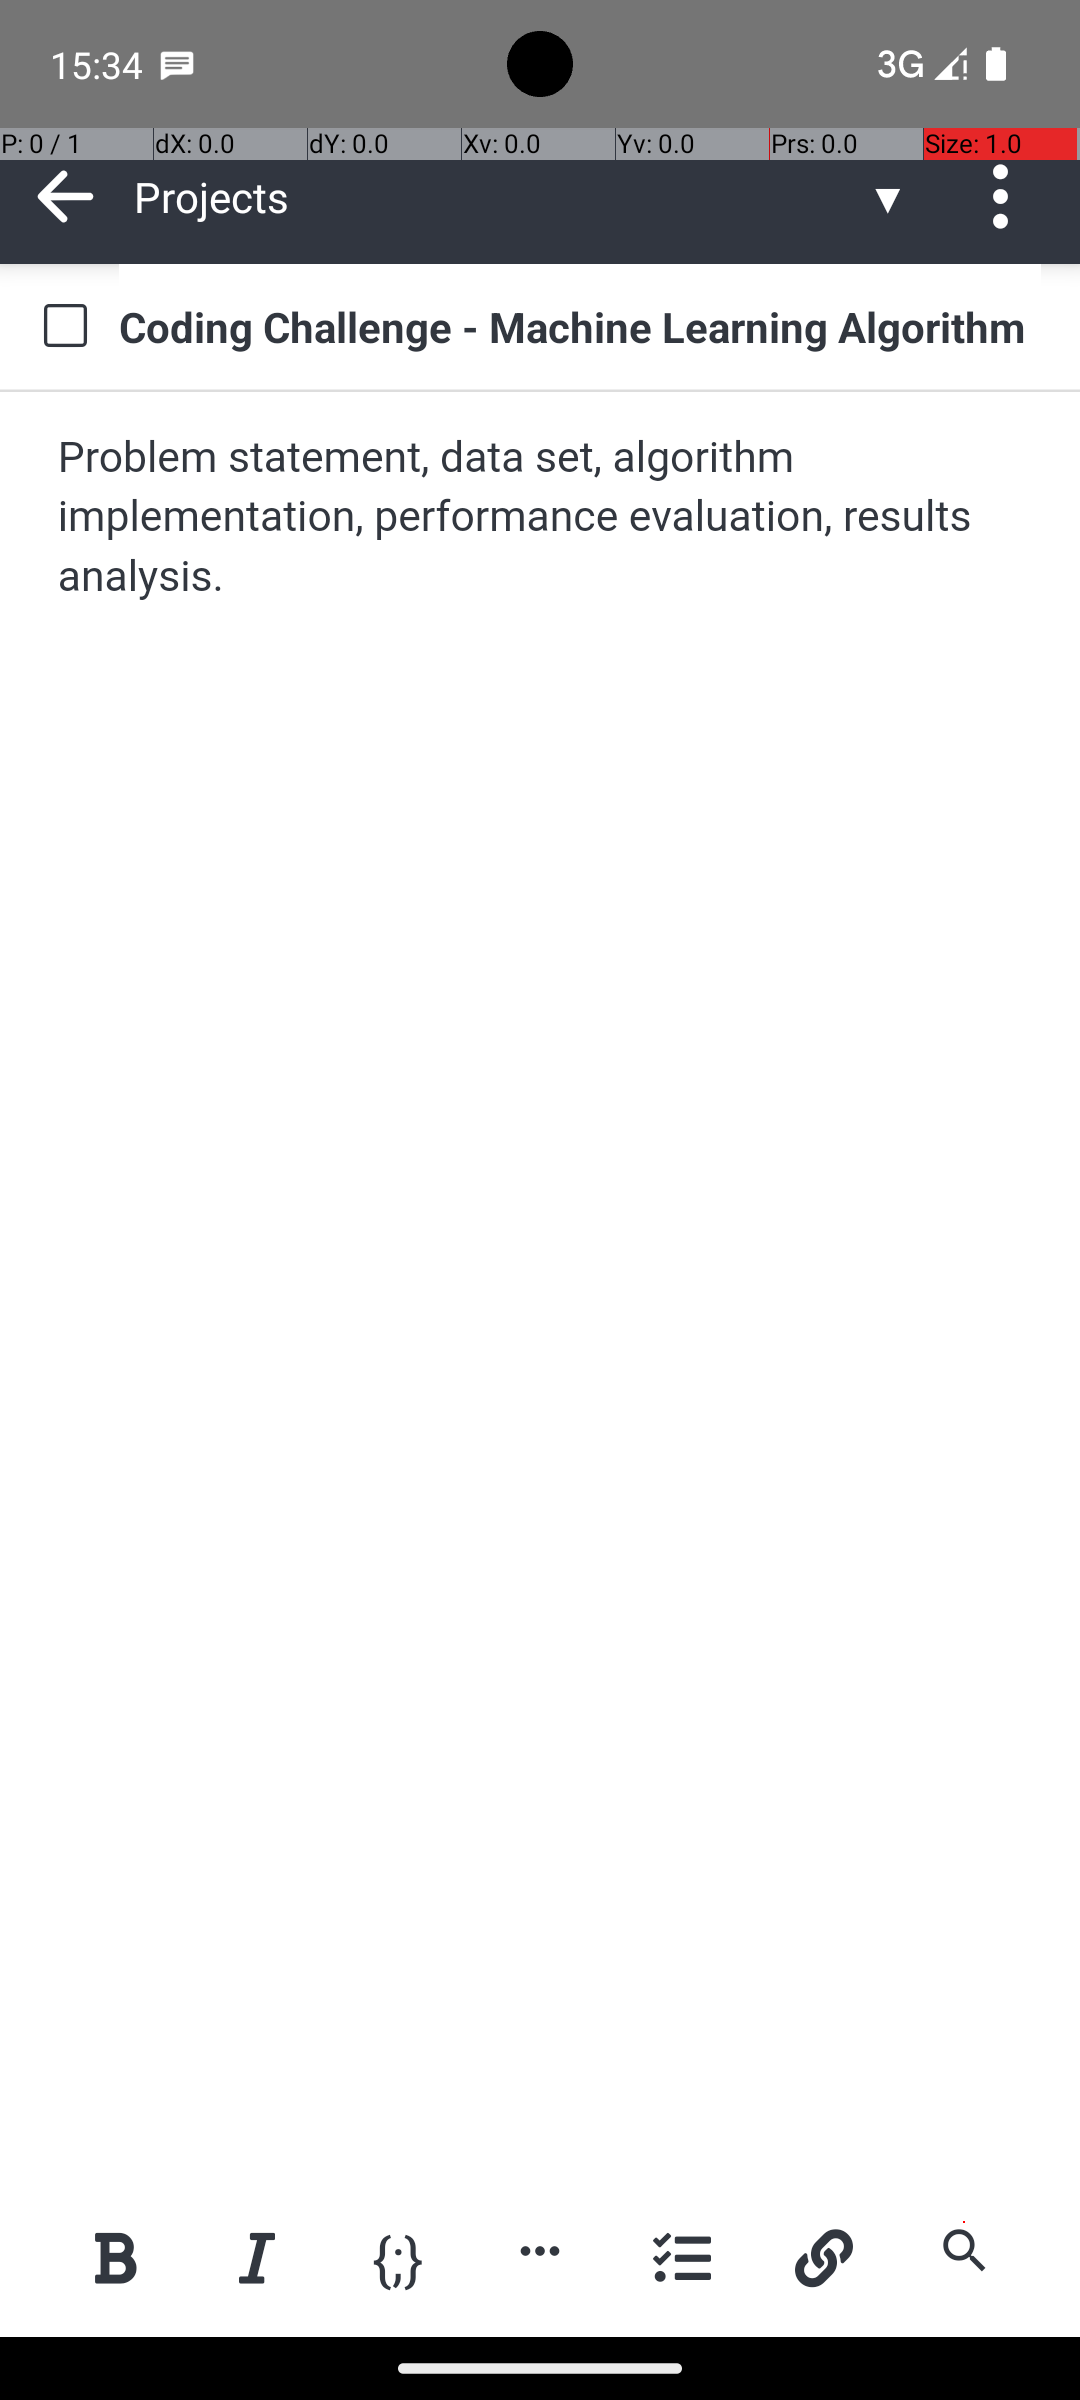 The image size is (1080, 2400). What do you see at coordinates (580, 326) in the screenshot?
I see `Coding Challenge - Machine Learning Algorithm` at bounding box center [580, 326].